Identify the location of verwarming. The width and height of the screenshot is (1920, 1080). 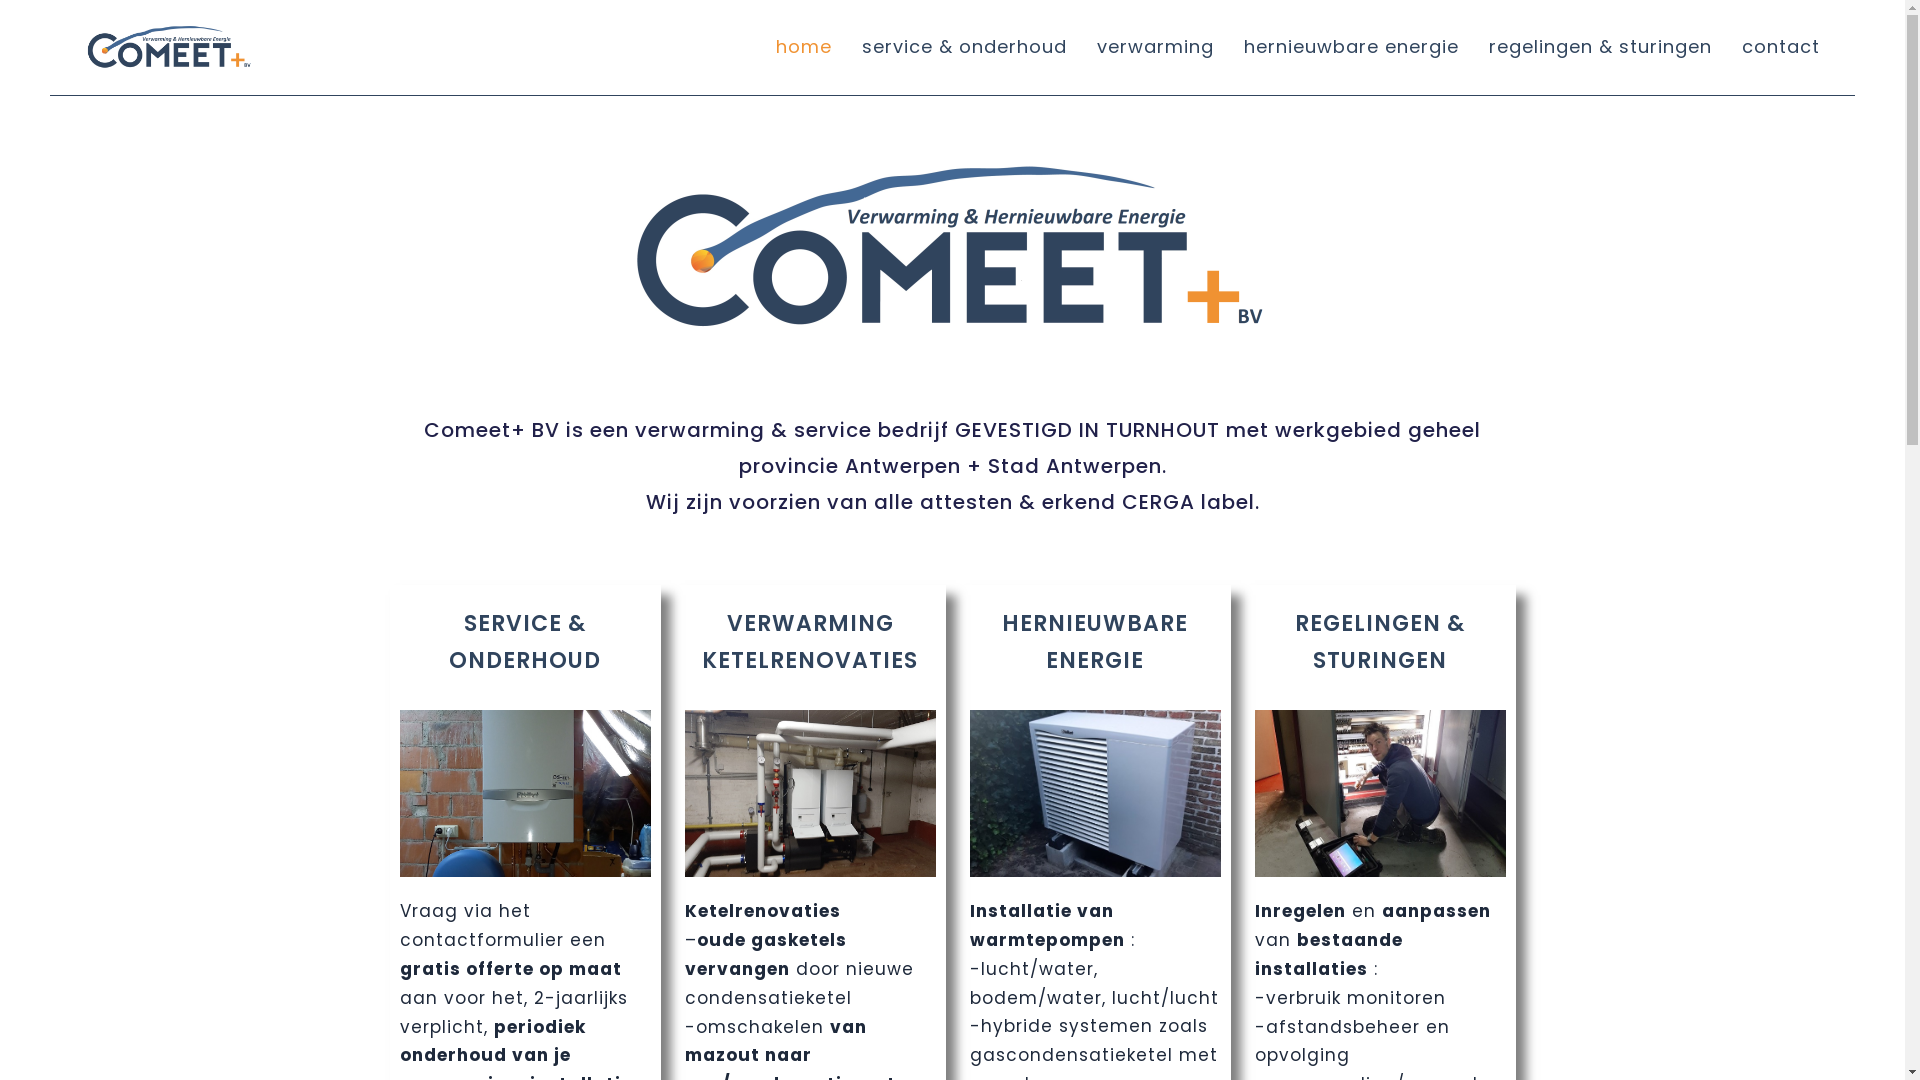
(1156, 47).